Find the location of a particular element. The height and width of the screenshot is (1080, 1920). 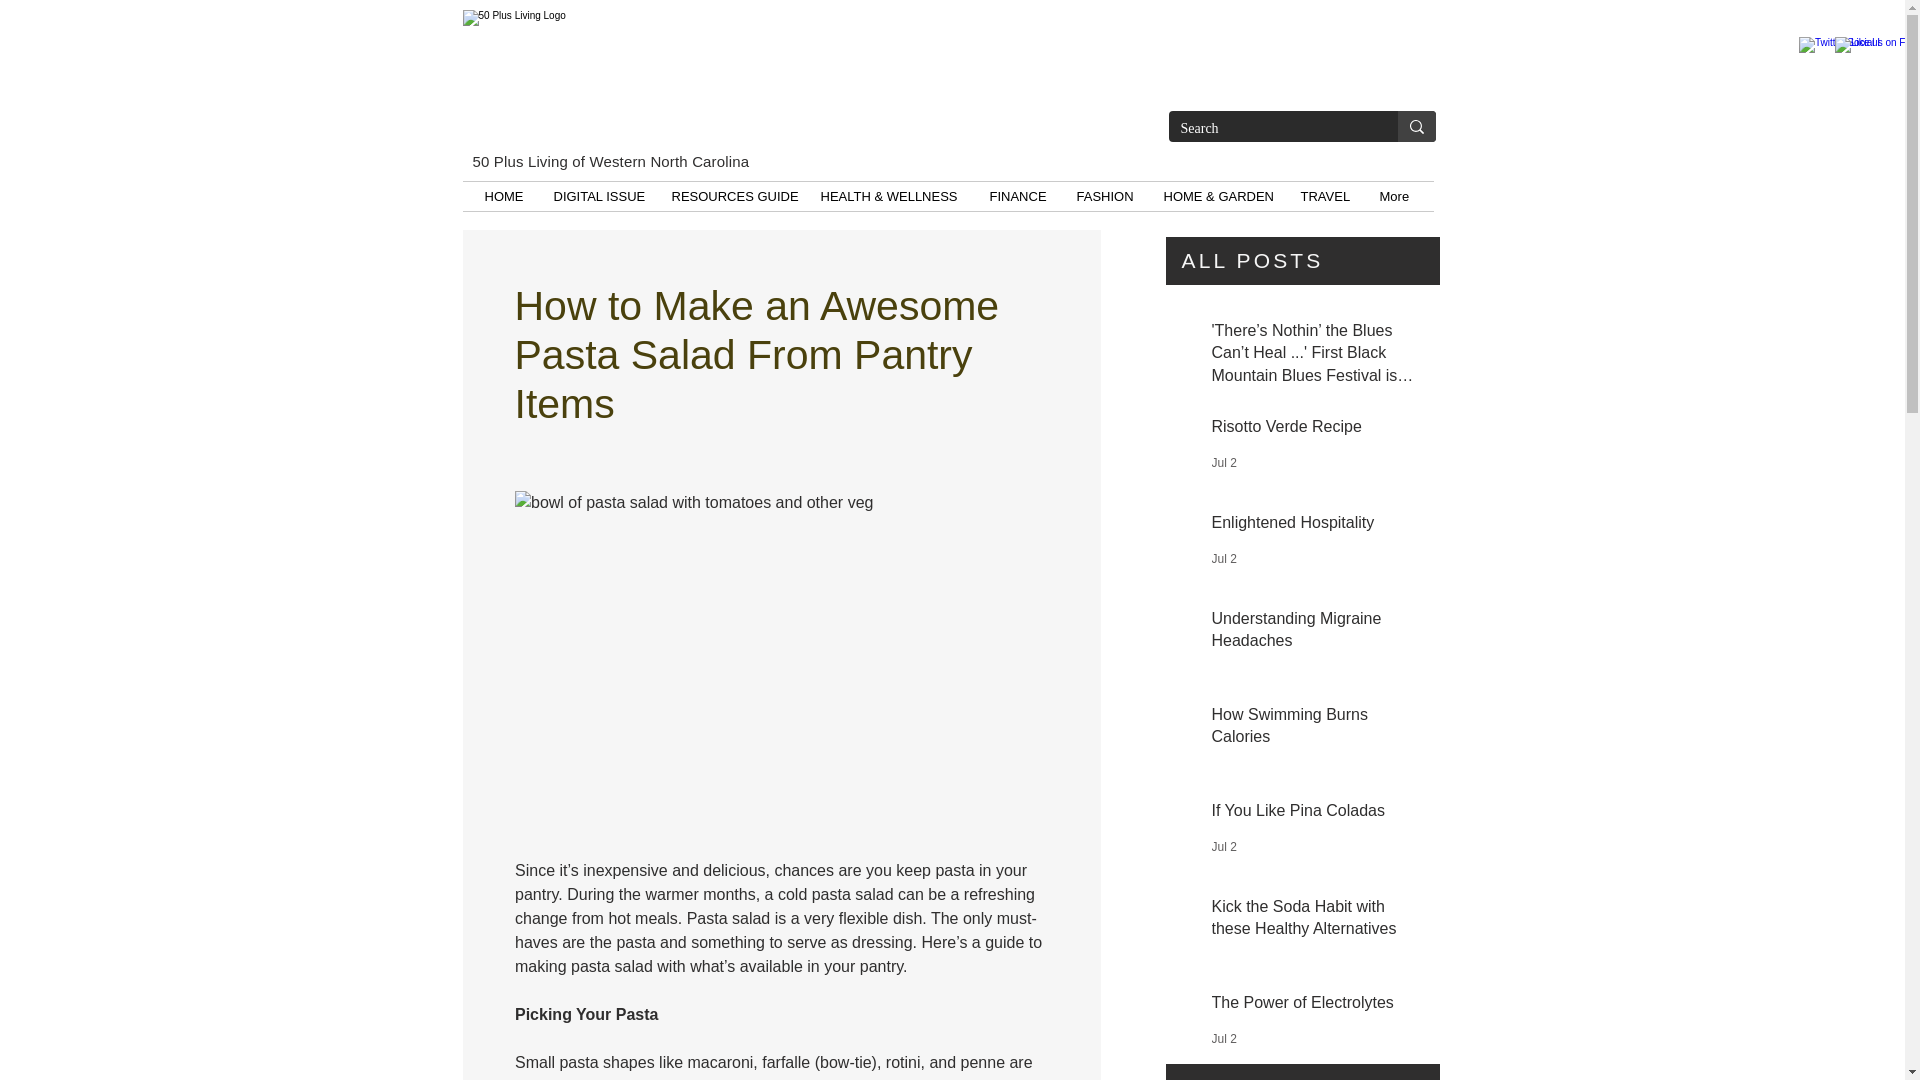

FINANCE is located at coordinates (1017, 196).